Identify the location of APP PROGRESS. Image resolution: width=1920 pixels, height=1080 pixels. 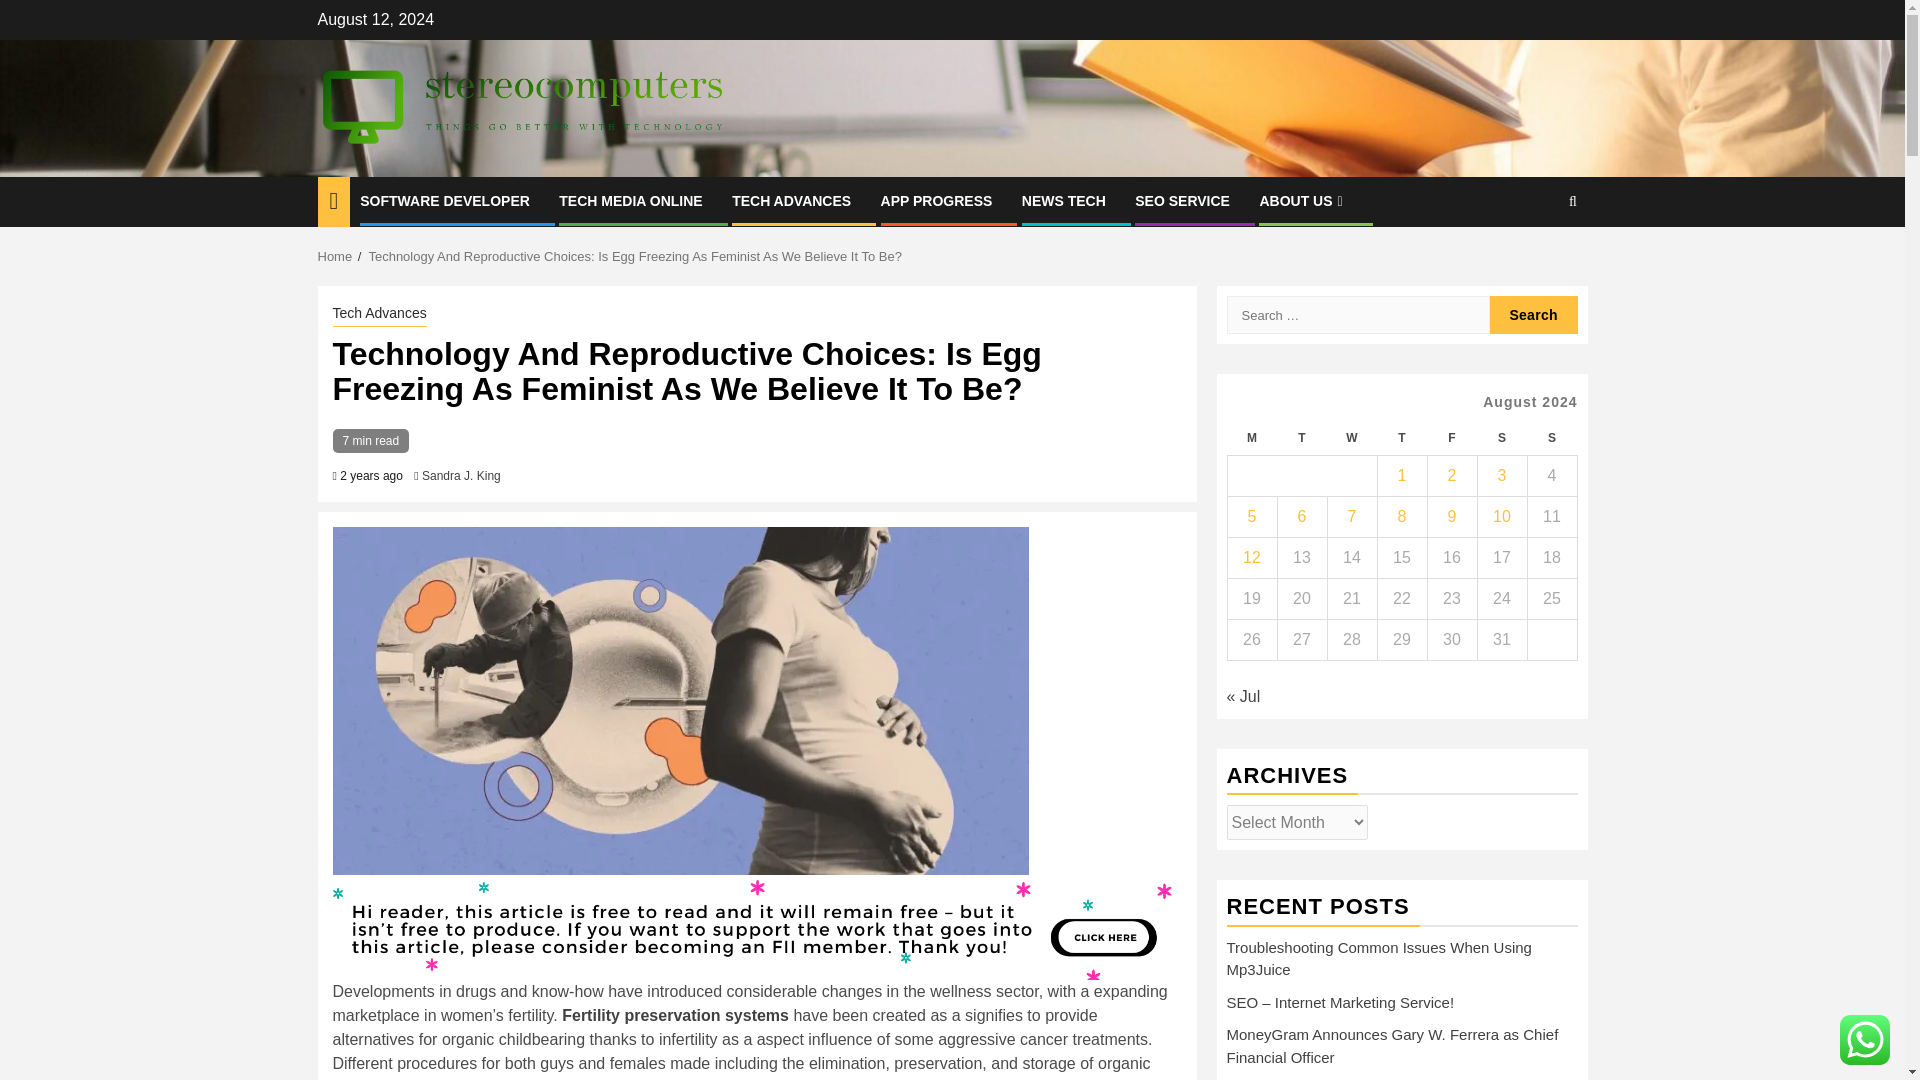
(936, 201).